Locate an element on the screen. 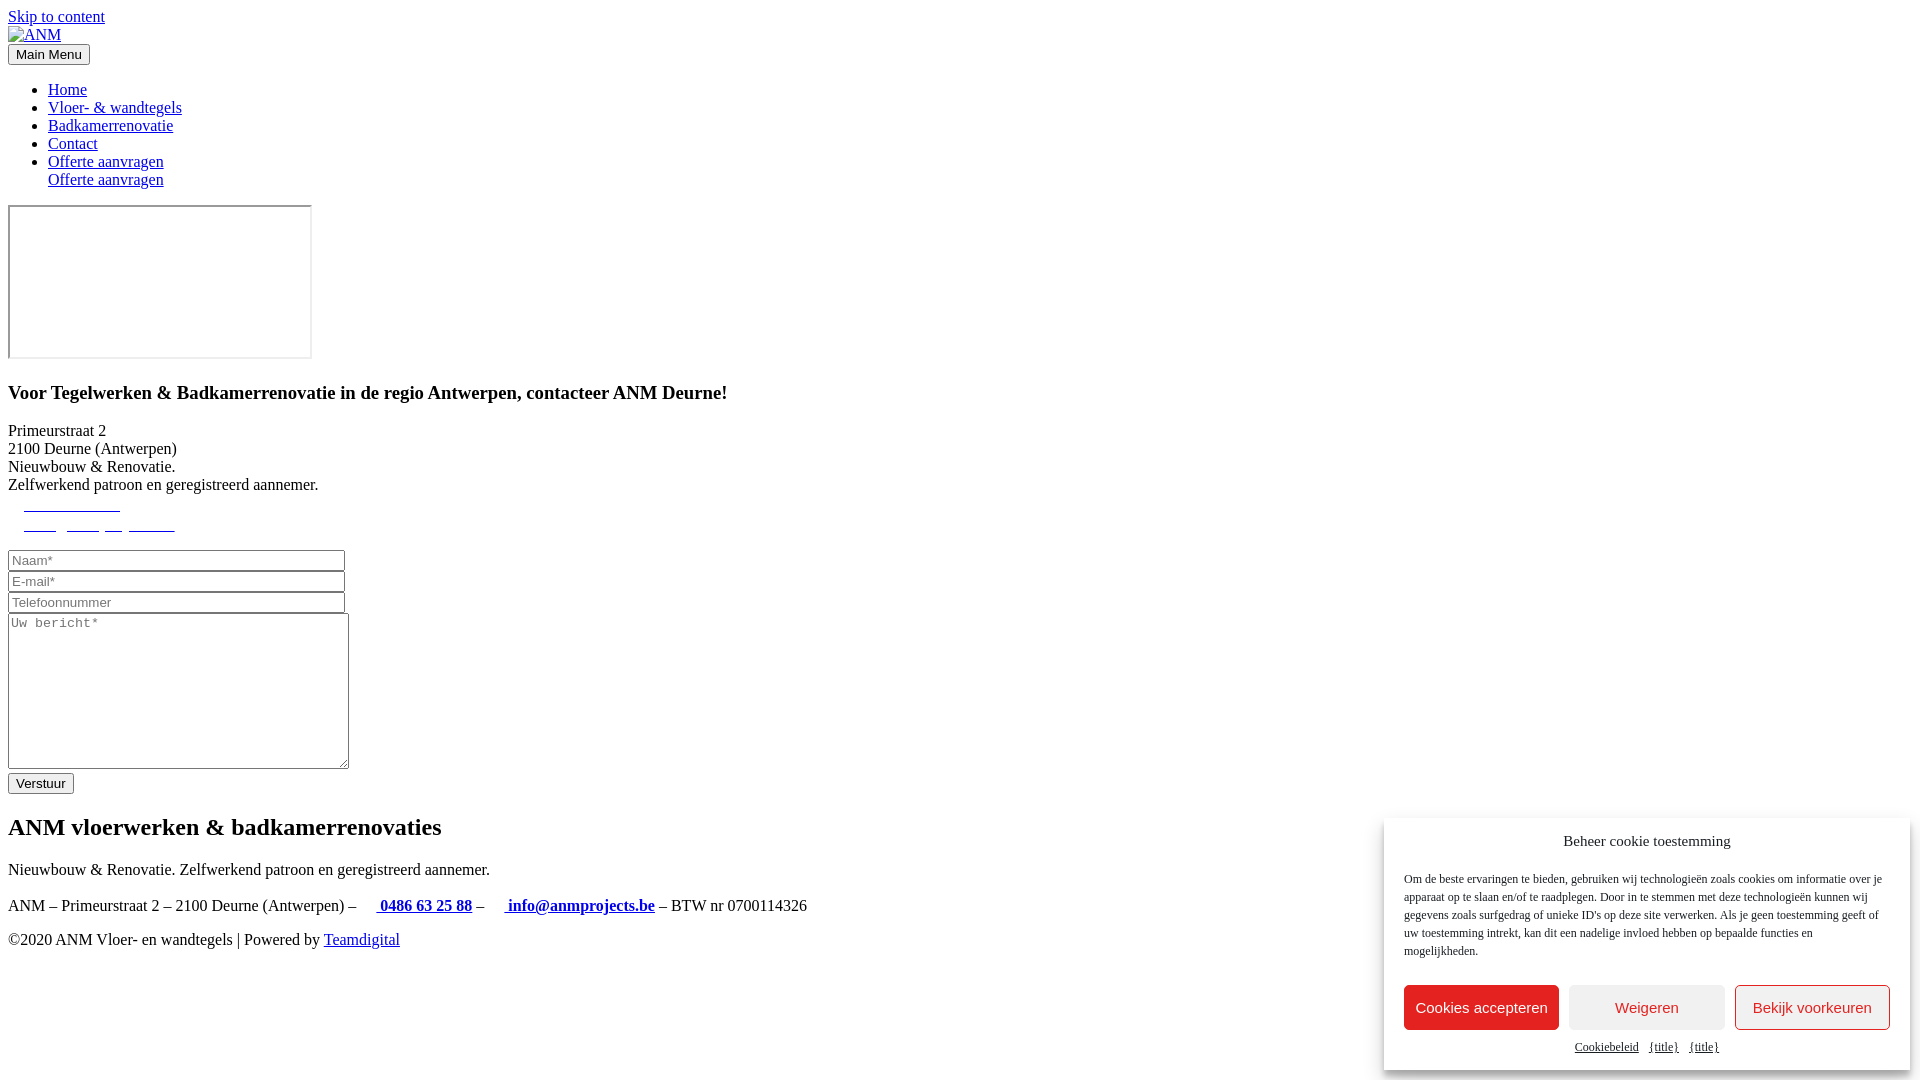  Cookies accepteren is located at coordinates (1482, 1008).